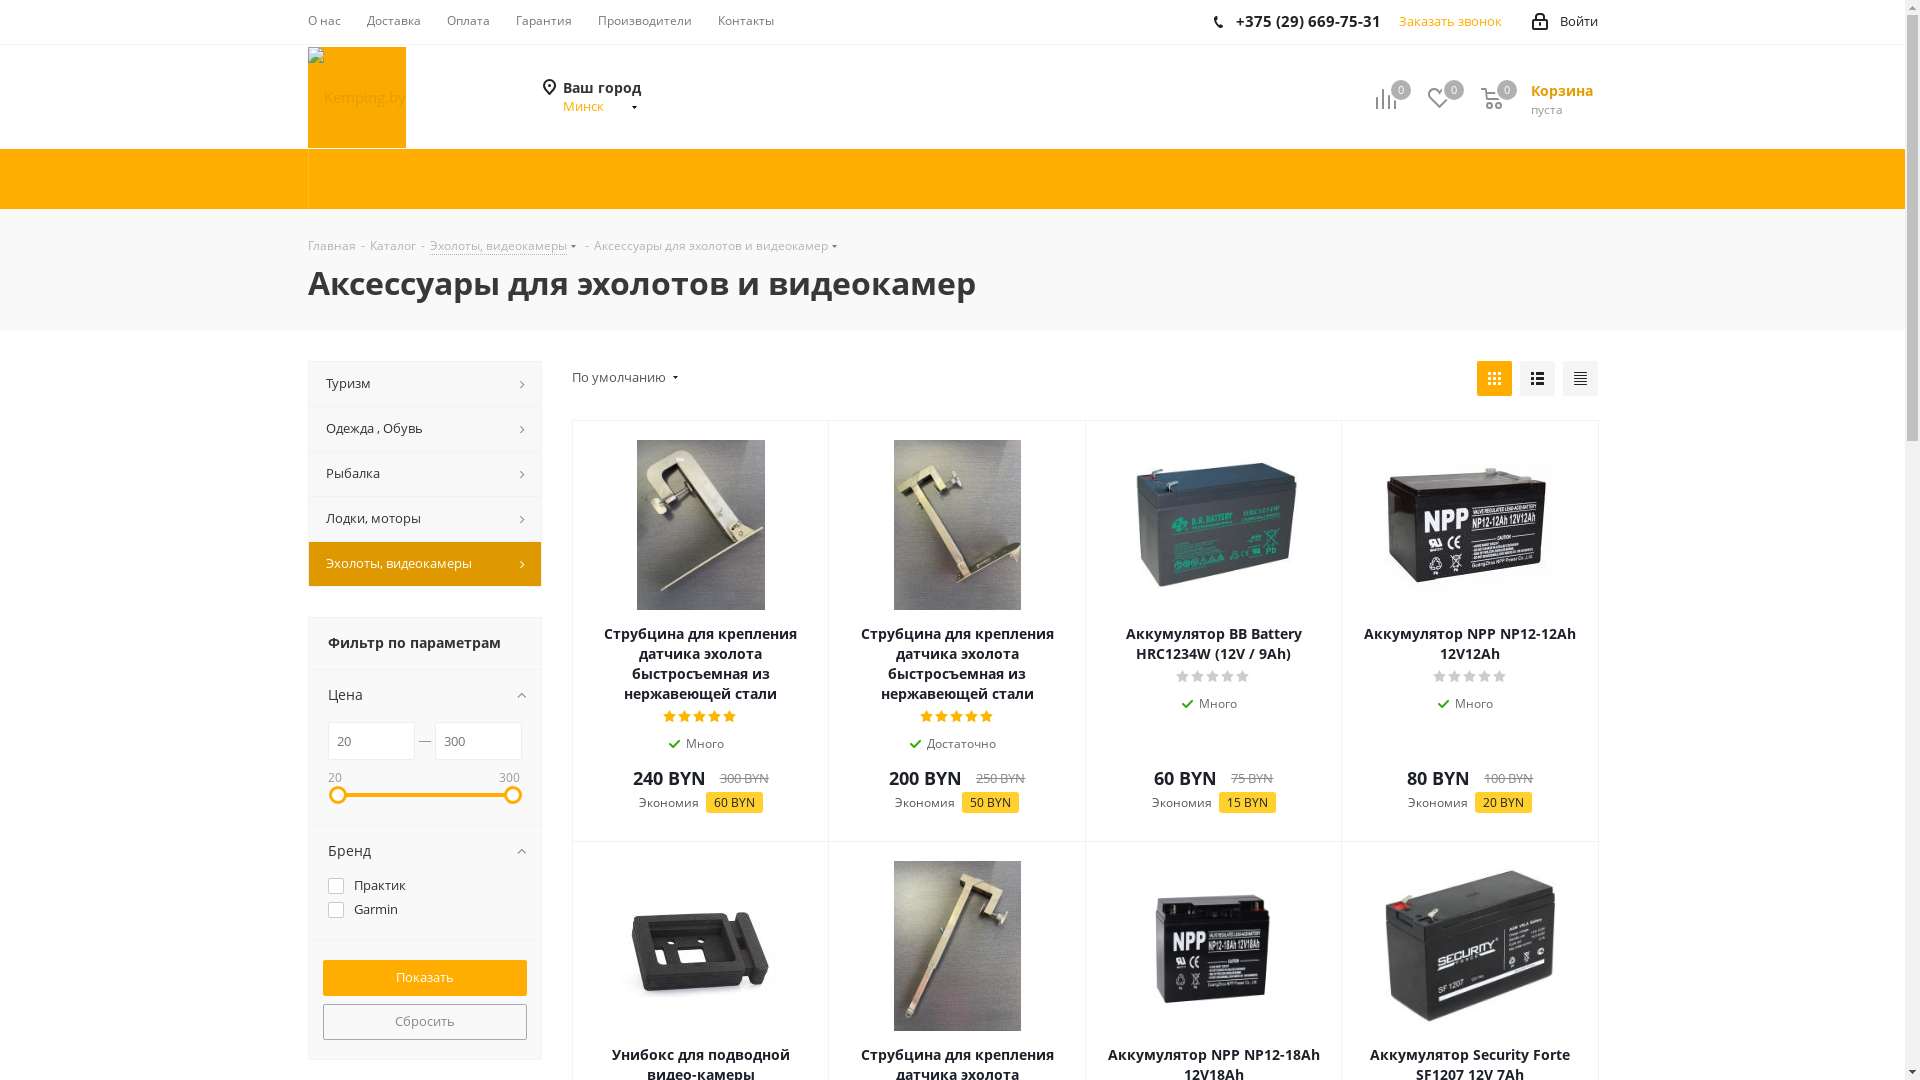 Image resolution: width=1920 pixels, height=1080 pixels. I want to click on 3, so click(1214, 677).